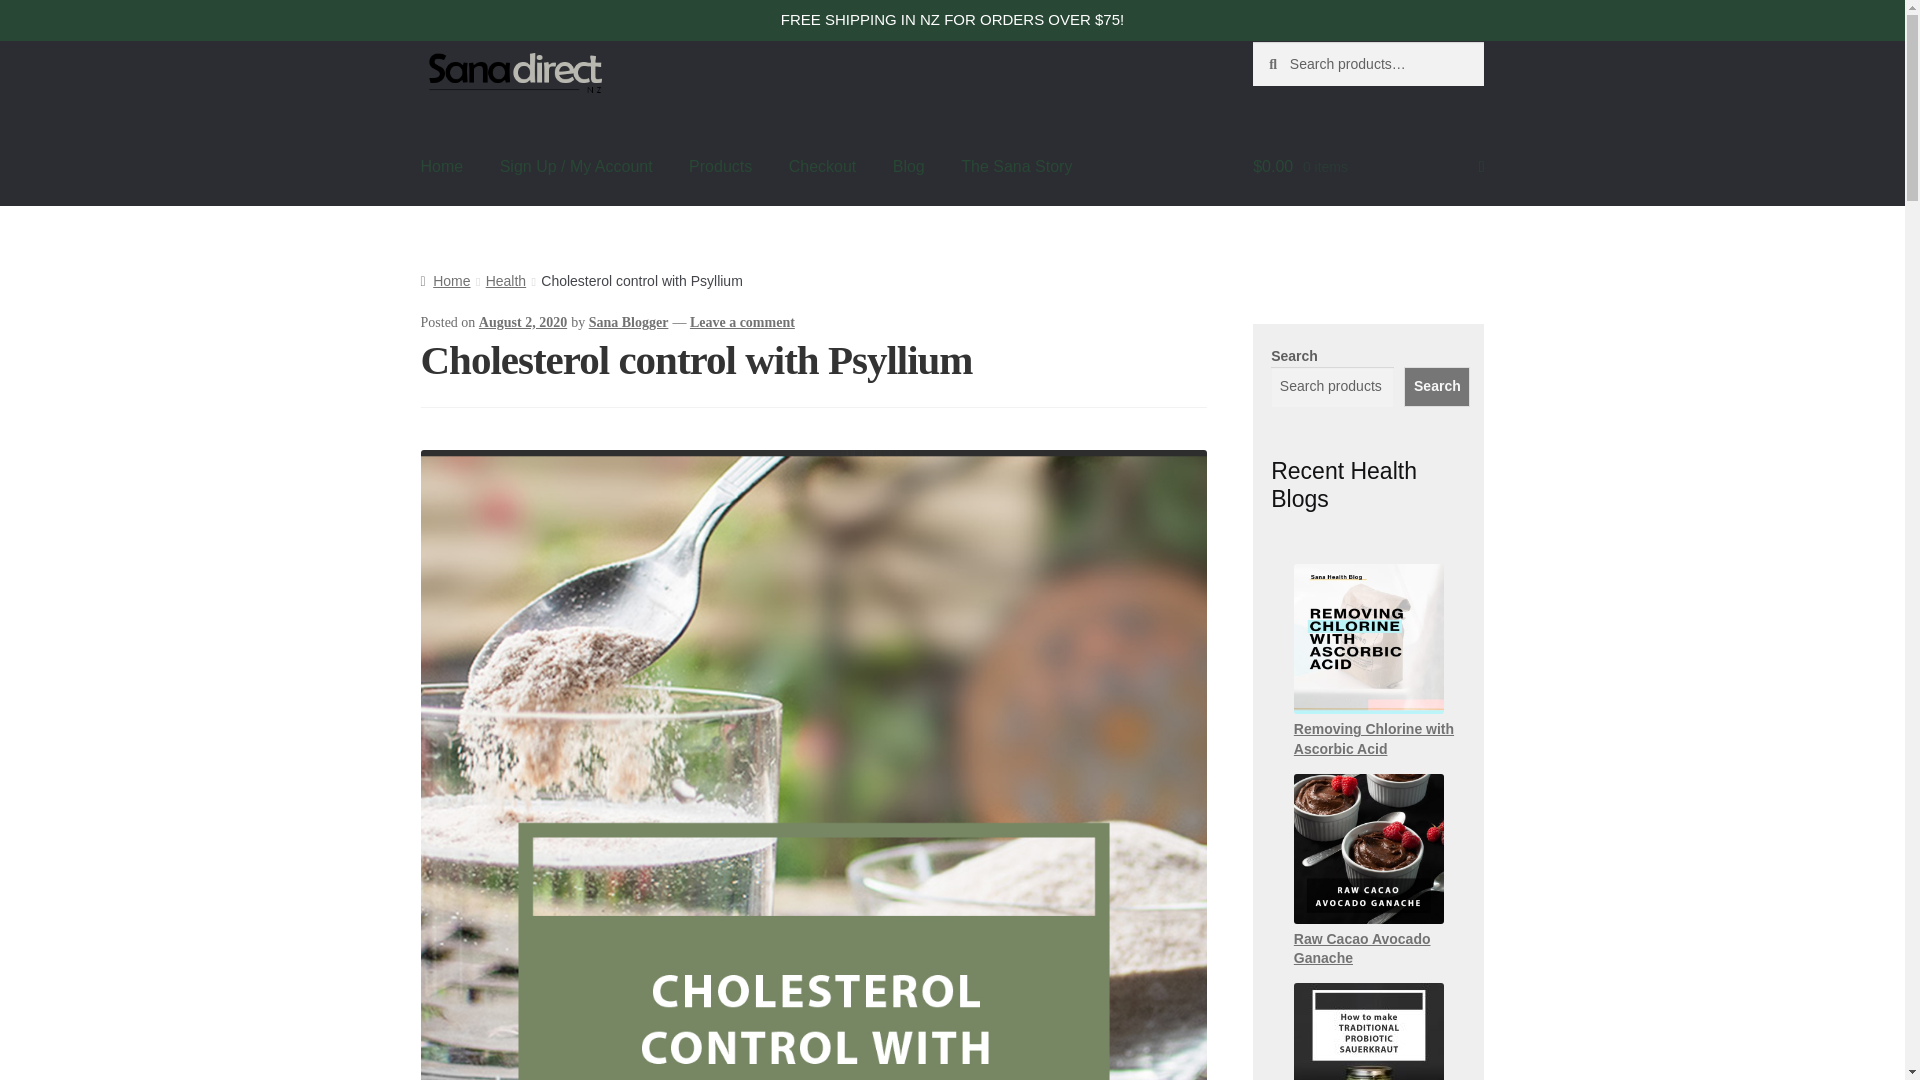  Describe the element at coordinates (823, 167) in the screenshot. I see `Checkout` at that location.